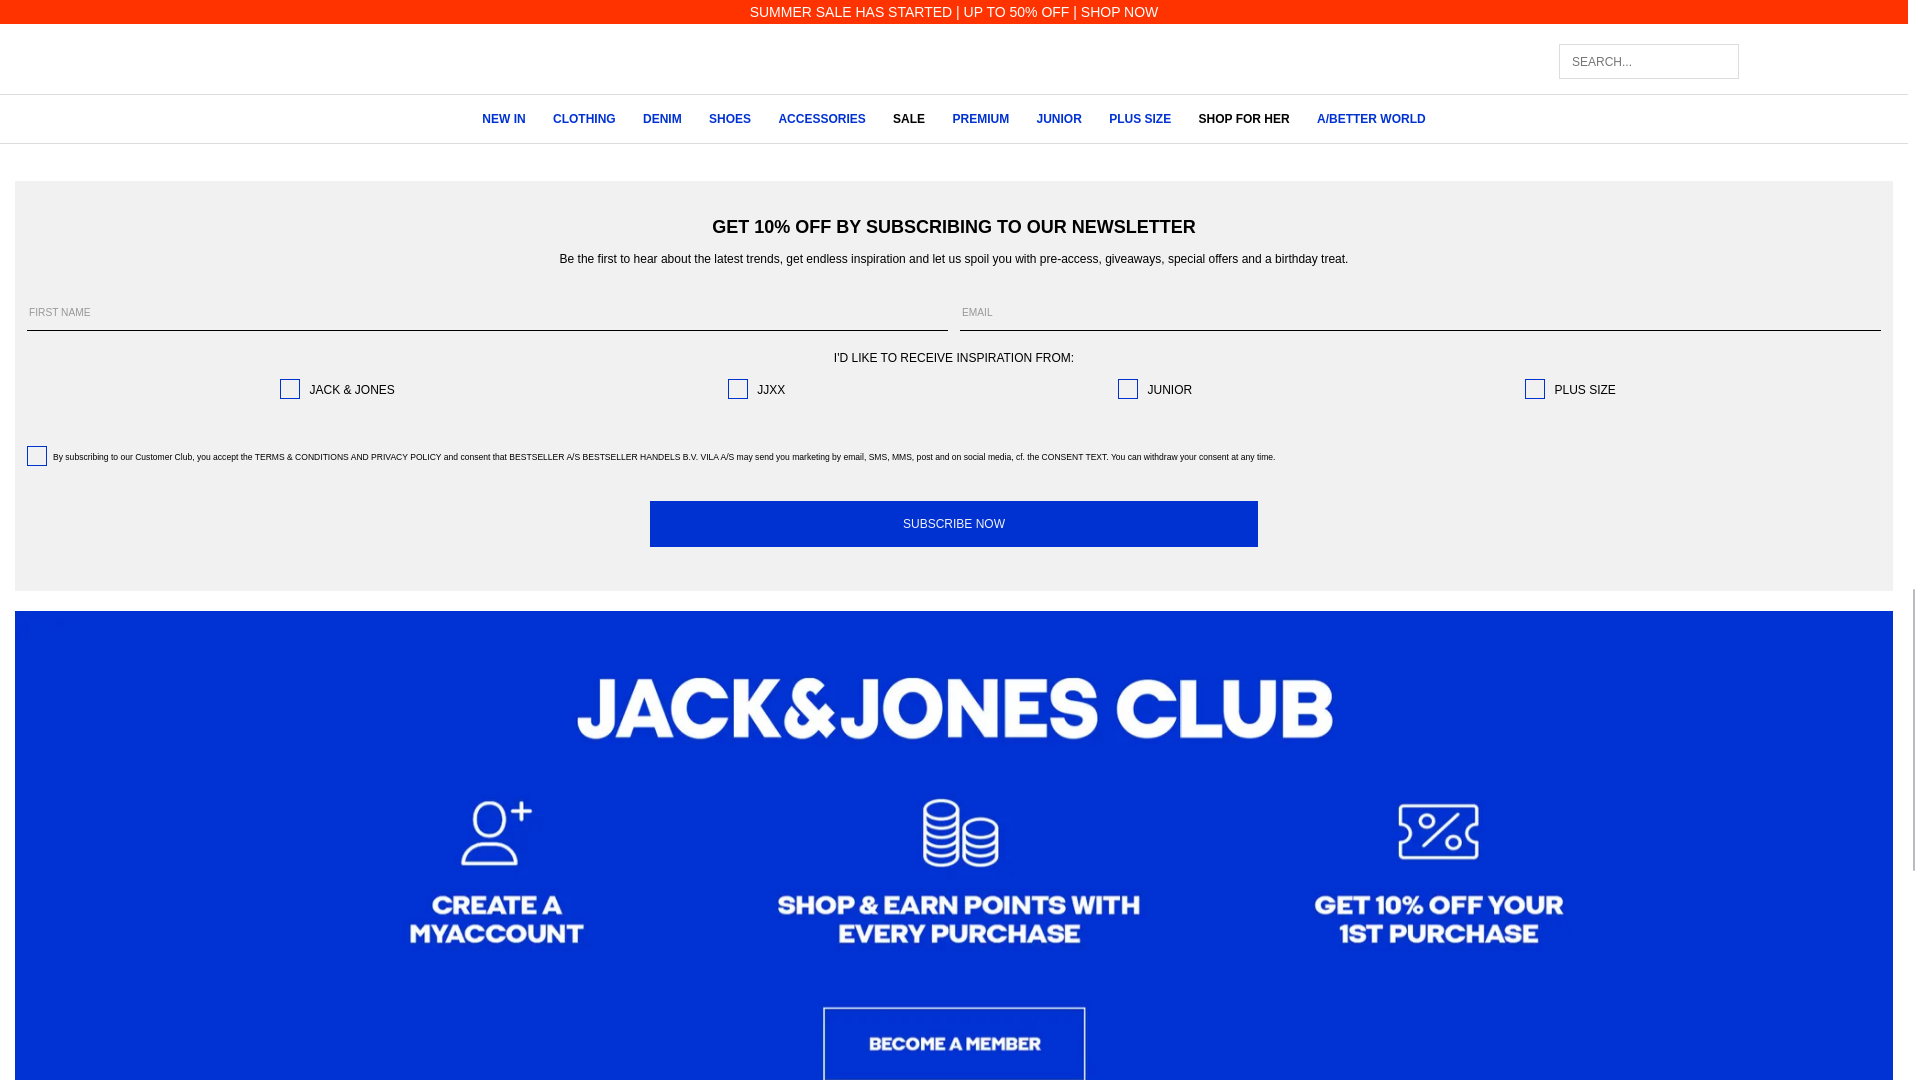 This screenshot has height=1080, width=1920. I want to click on on, so click(738, 388).